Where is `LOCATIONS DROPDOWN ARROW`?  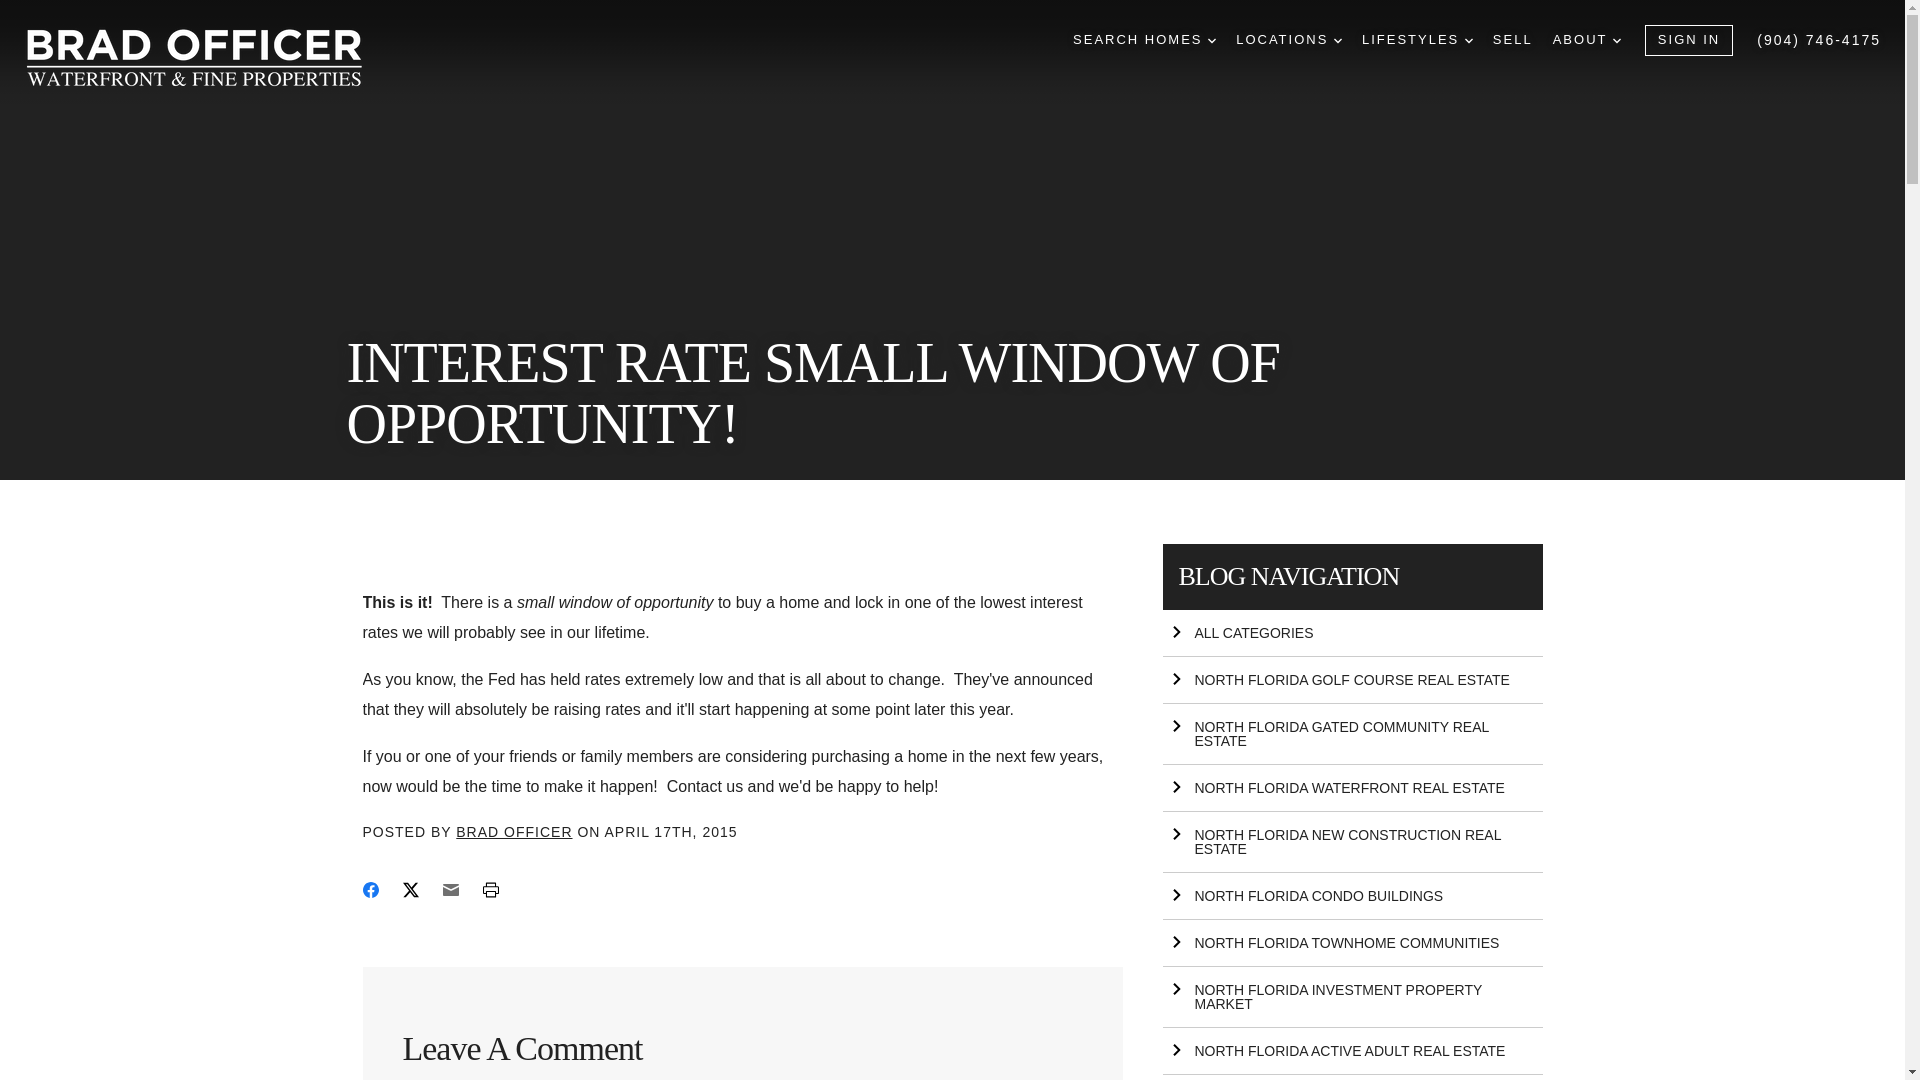
LOCATIONS DROPDOWN ARROW is located at coordinates (1289, 40).